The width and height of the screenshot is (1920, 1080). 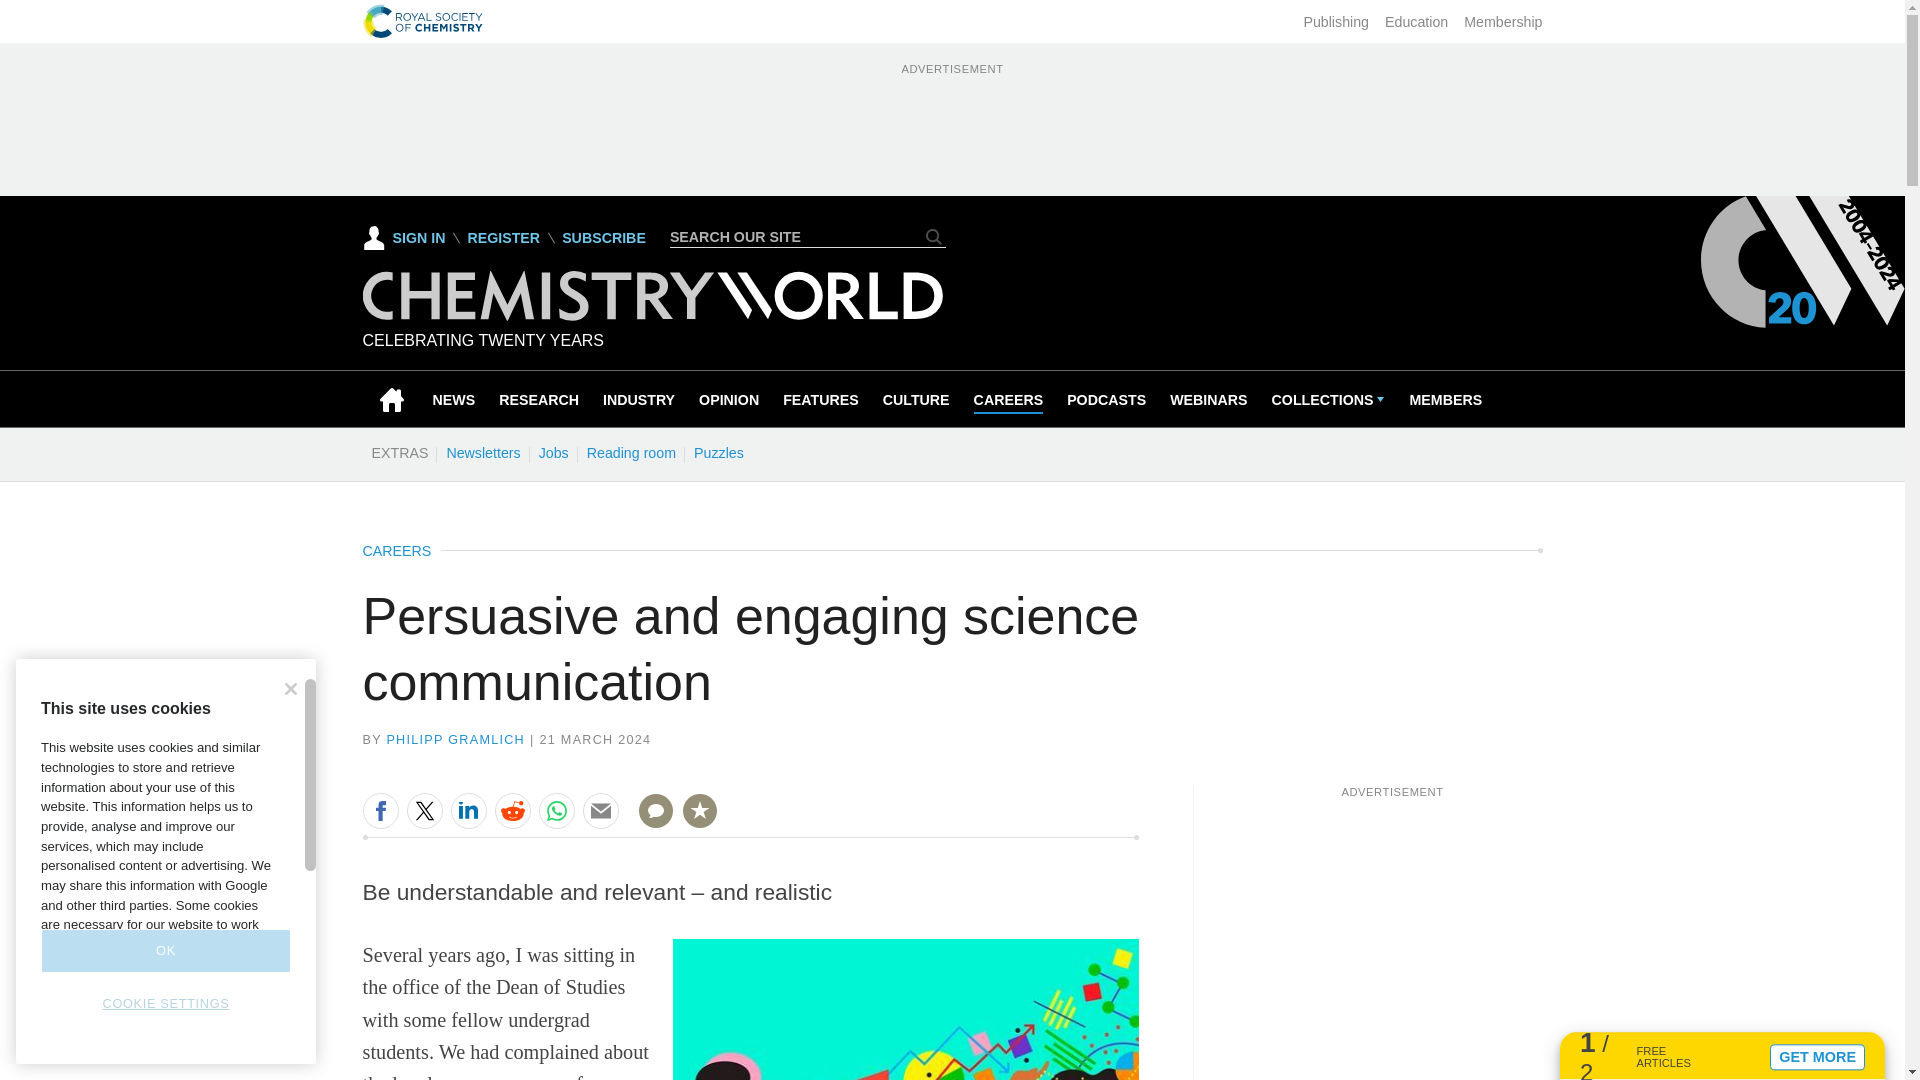 What do you see at coordinates (649, 822) in the screenshot?
I see `NO COMMENTS` at bounding box center [649, 822].